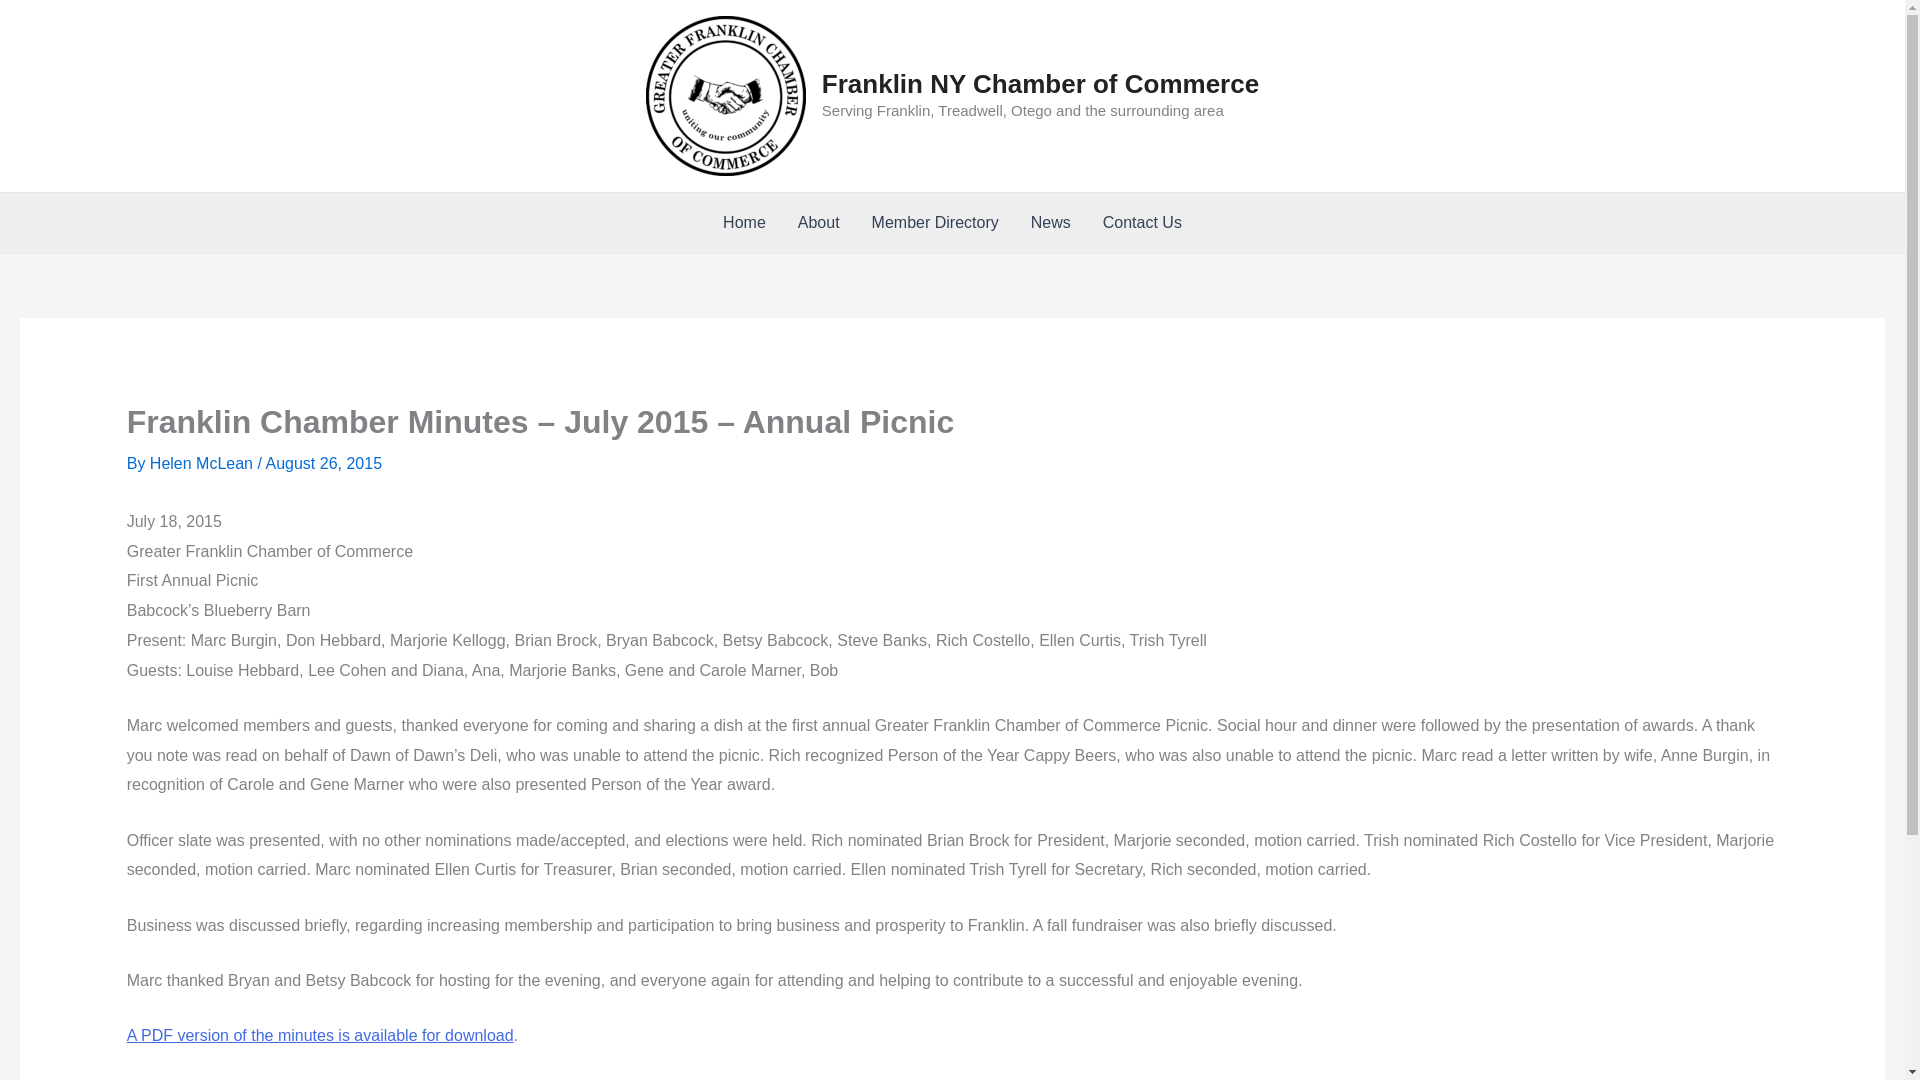 This screenshot has width=1920, height=1080. I want to click on Helen McLean, so click(203, 462).